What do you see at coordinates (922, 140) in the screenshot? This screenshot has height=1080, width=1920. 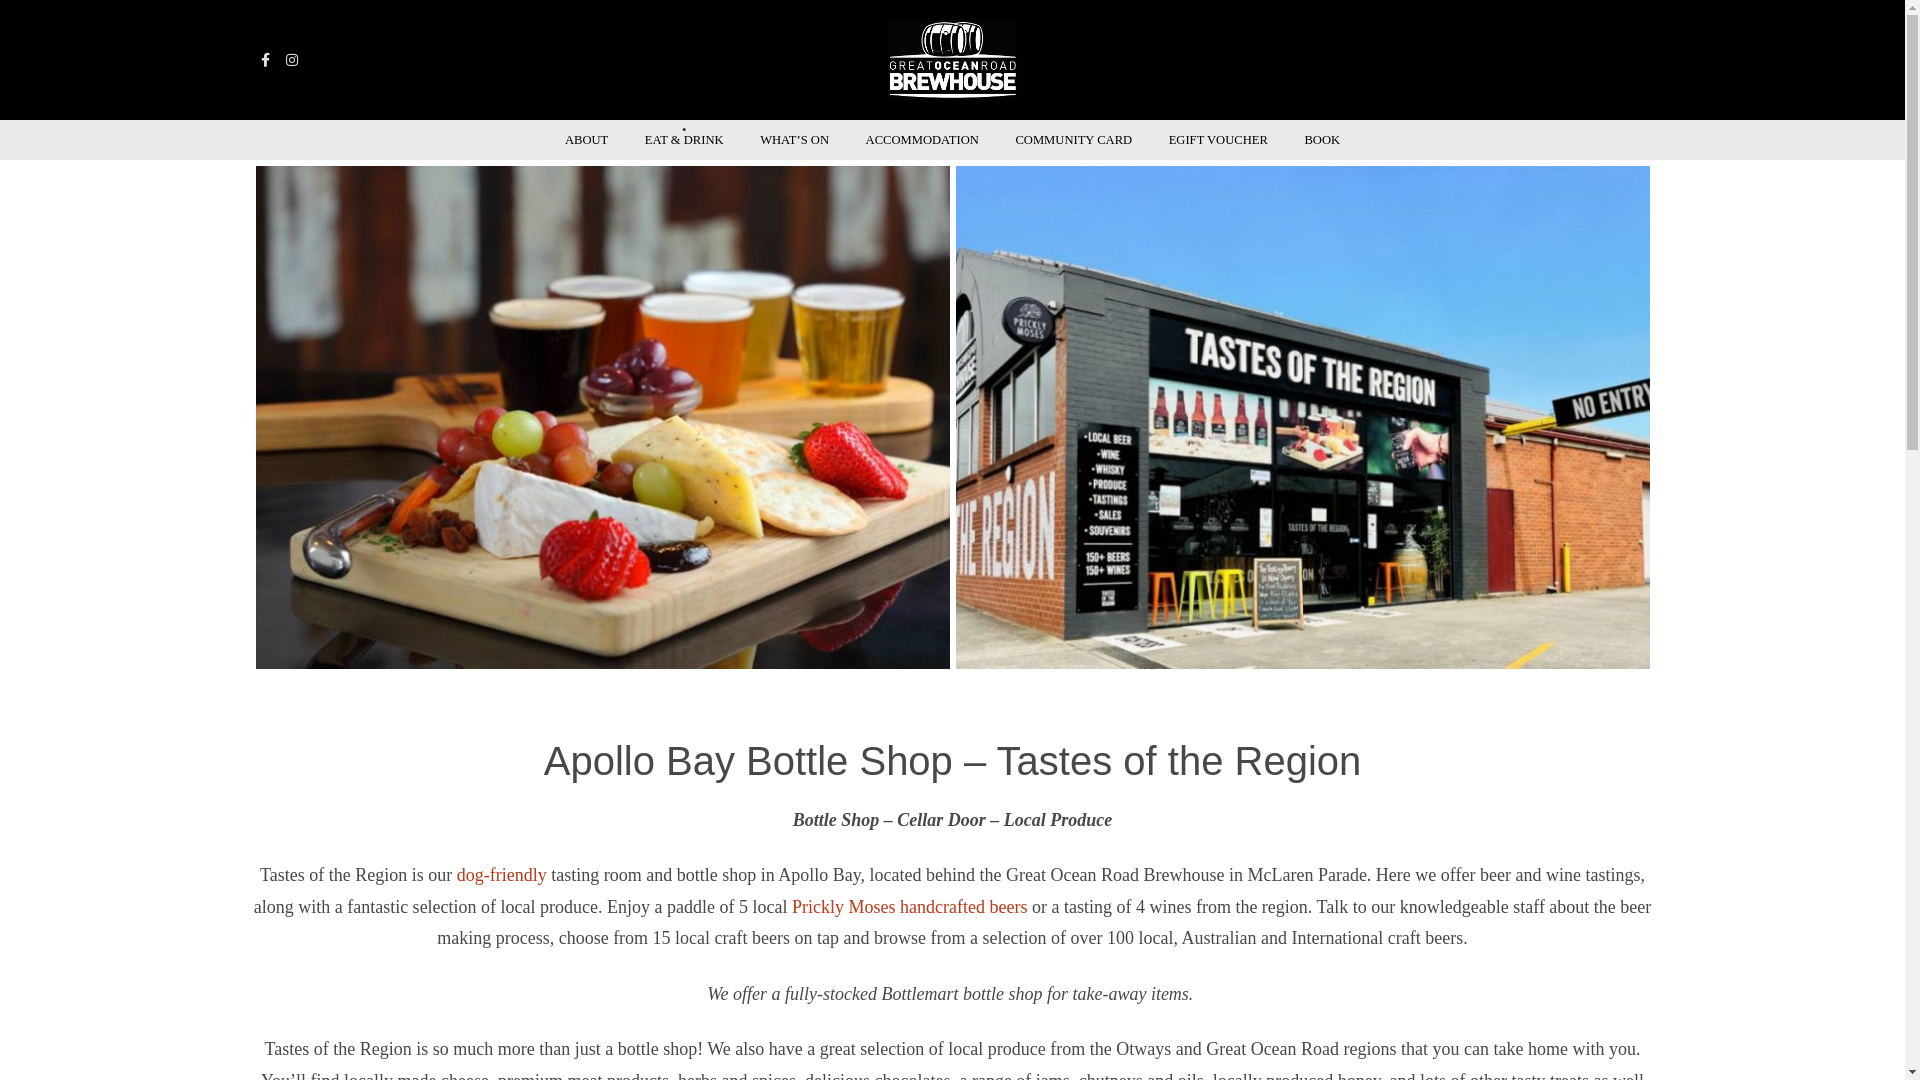 I see `ACCOMMODATION` at bounding box center [922, 140].